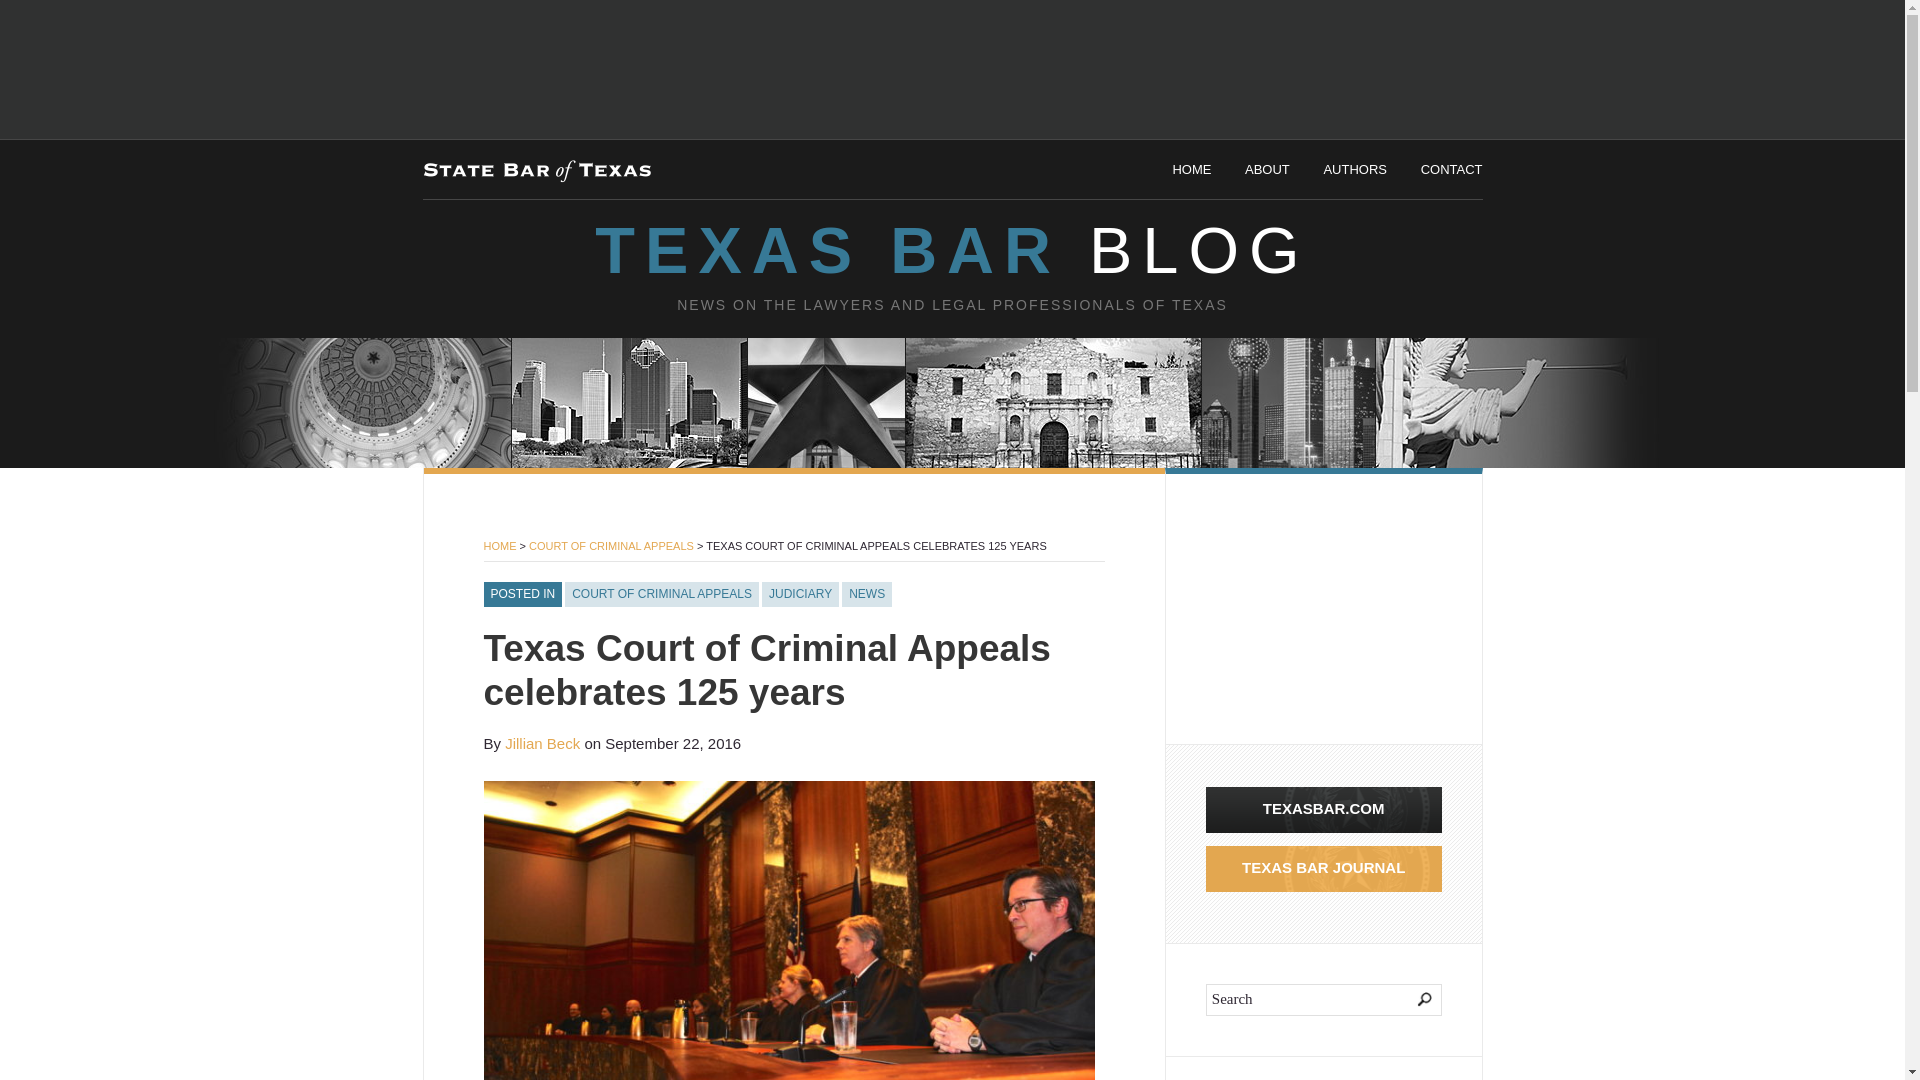 Image resolution: width=1920 pixels, height=1080 pixels. What do you see at coordinates (1323, 809) in the screenshot?
I see `TEXASBAR.COM` at bounding box center [1323, 809].